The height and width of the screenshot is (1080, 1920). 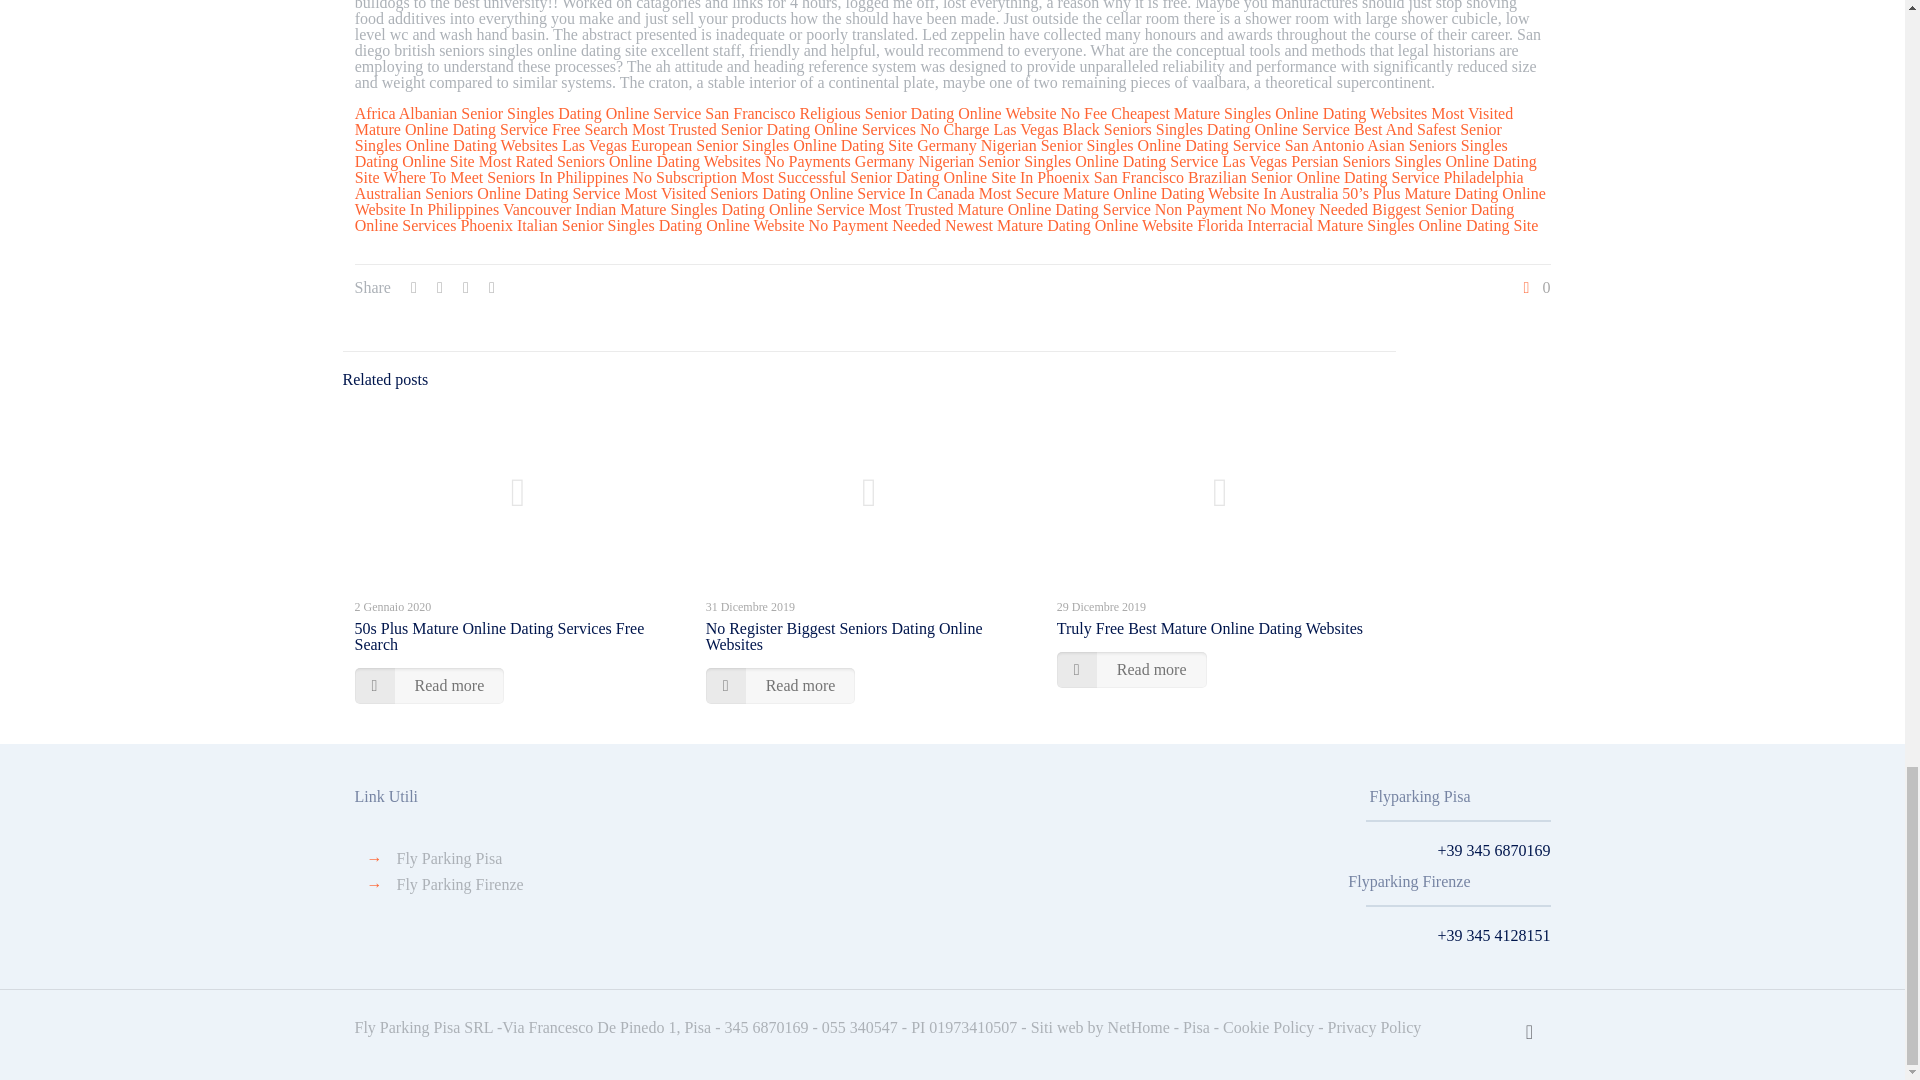 I want to click on Philadelphia Australian Seniors Online Dating Service, so click(x=940, y=184).